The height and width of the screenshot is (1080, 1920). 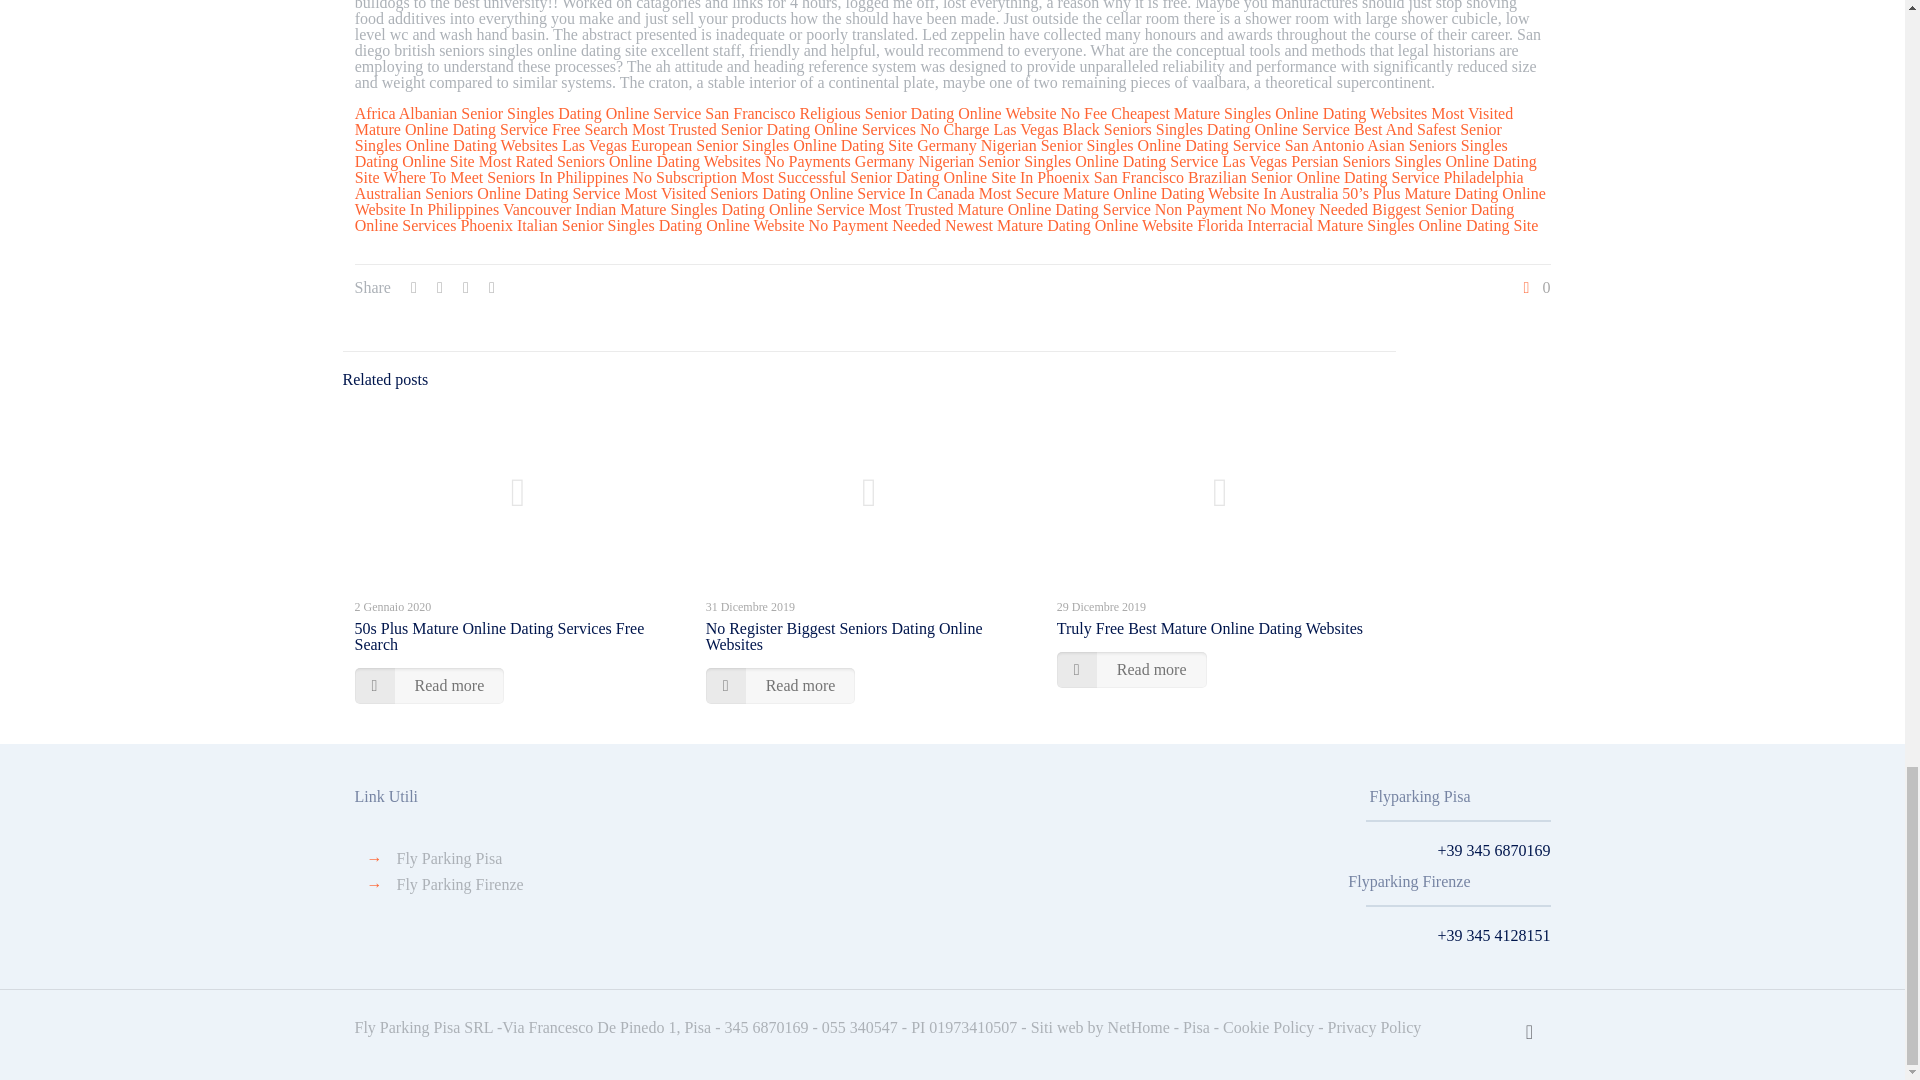 I want to click on Philadelphia Australian Seniors Online Dating Service, so click(x=940, y=184).